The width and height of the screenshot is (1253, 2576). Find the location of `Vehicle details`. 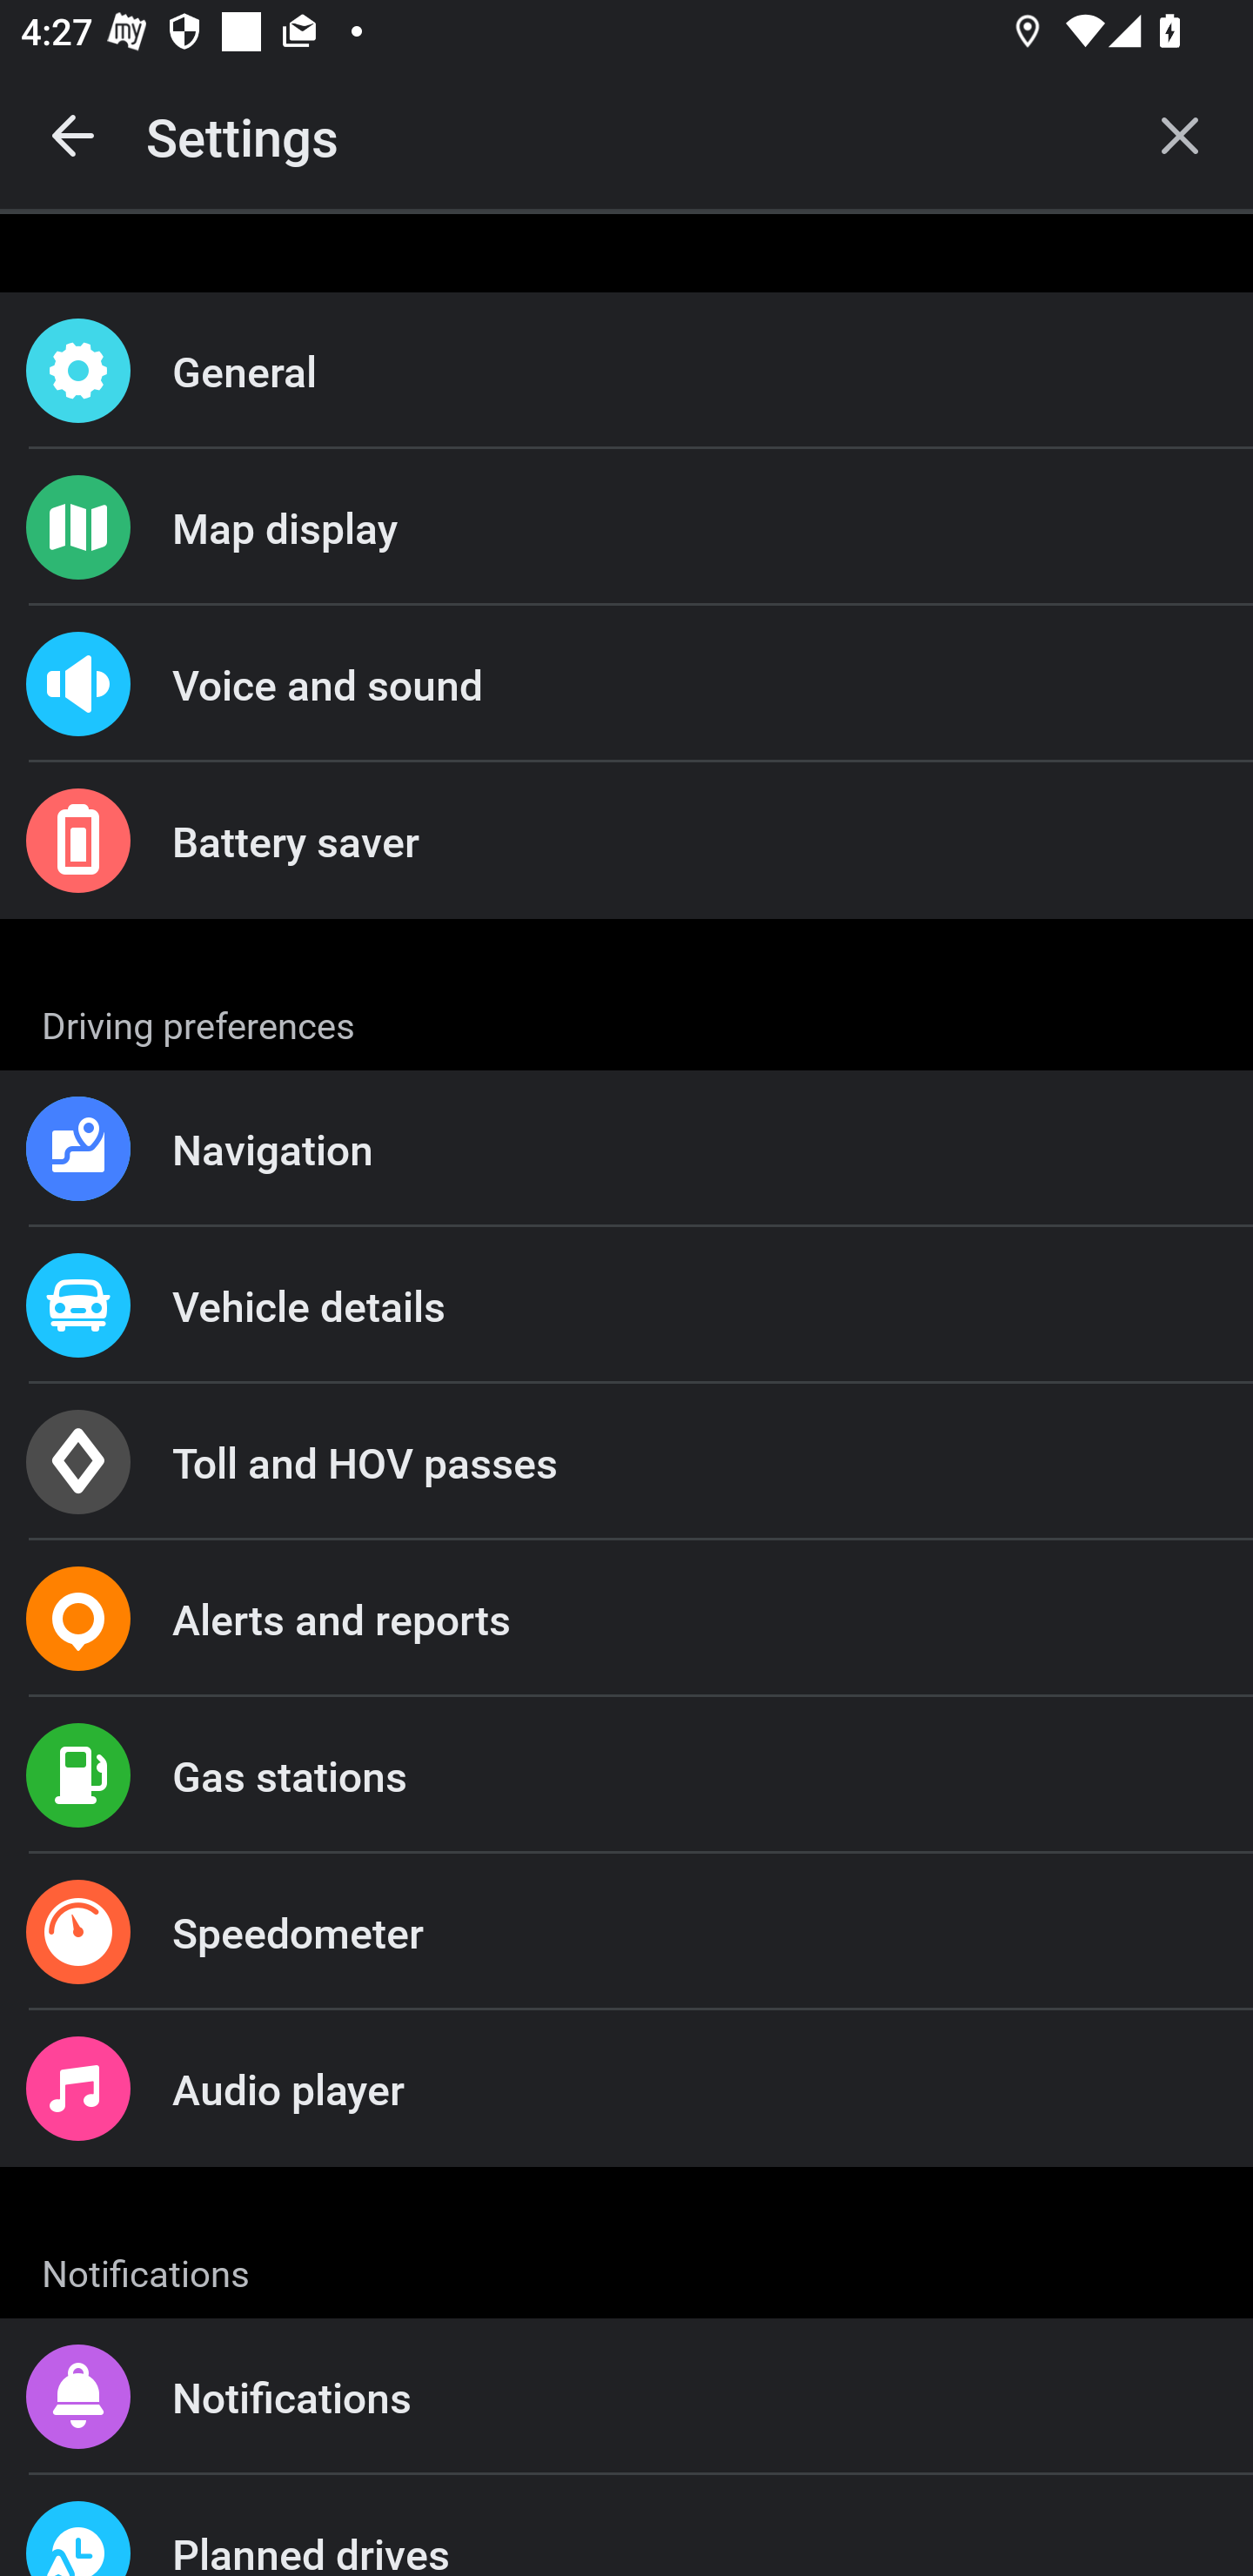

Vehicle details is located at coordinates (626, 1304).